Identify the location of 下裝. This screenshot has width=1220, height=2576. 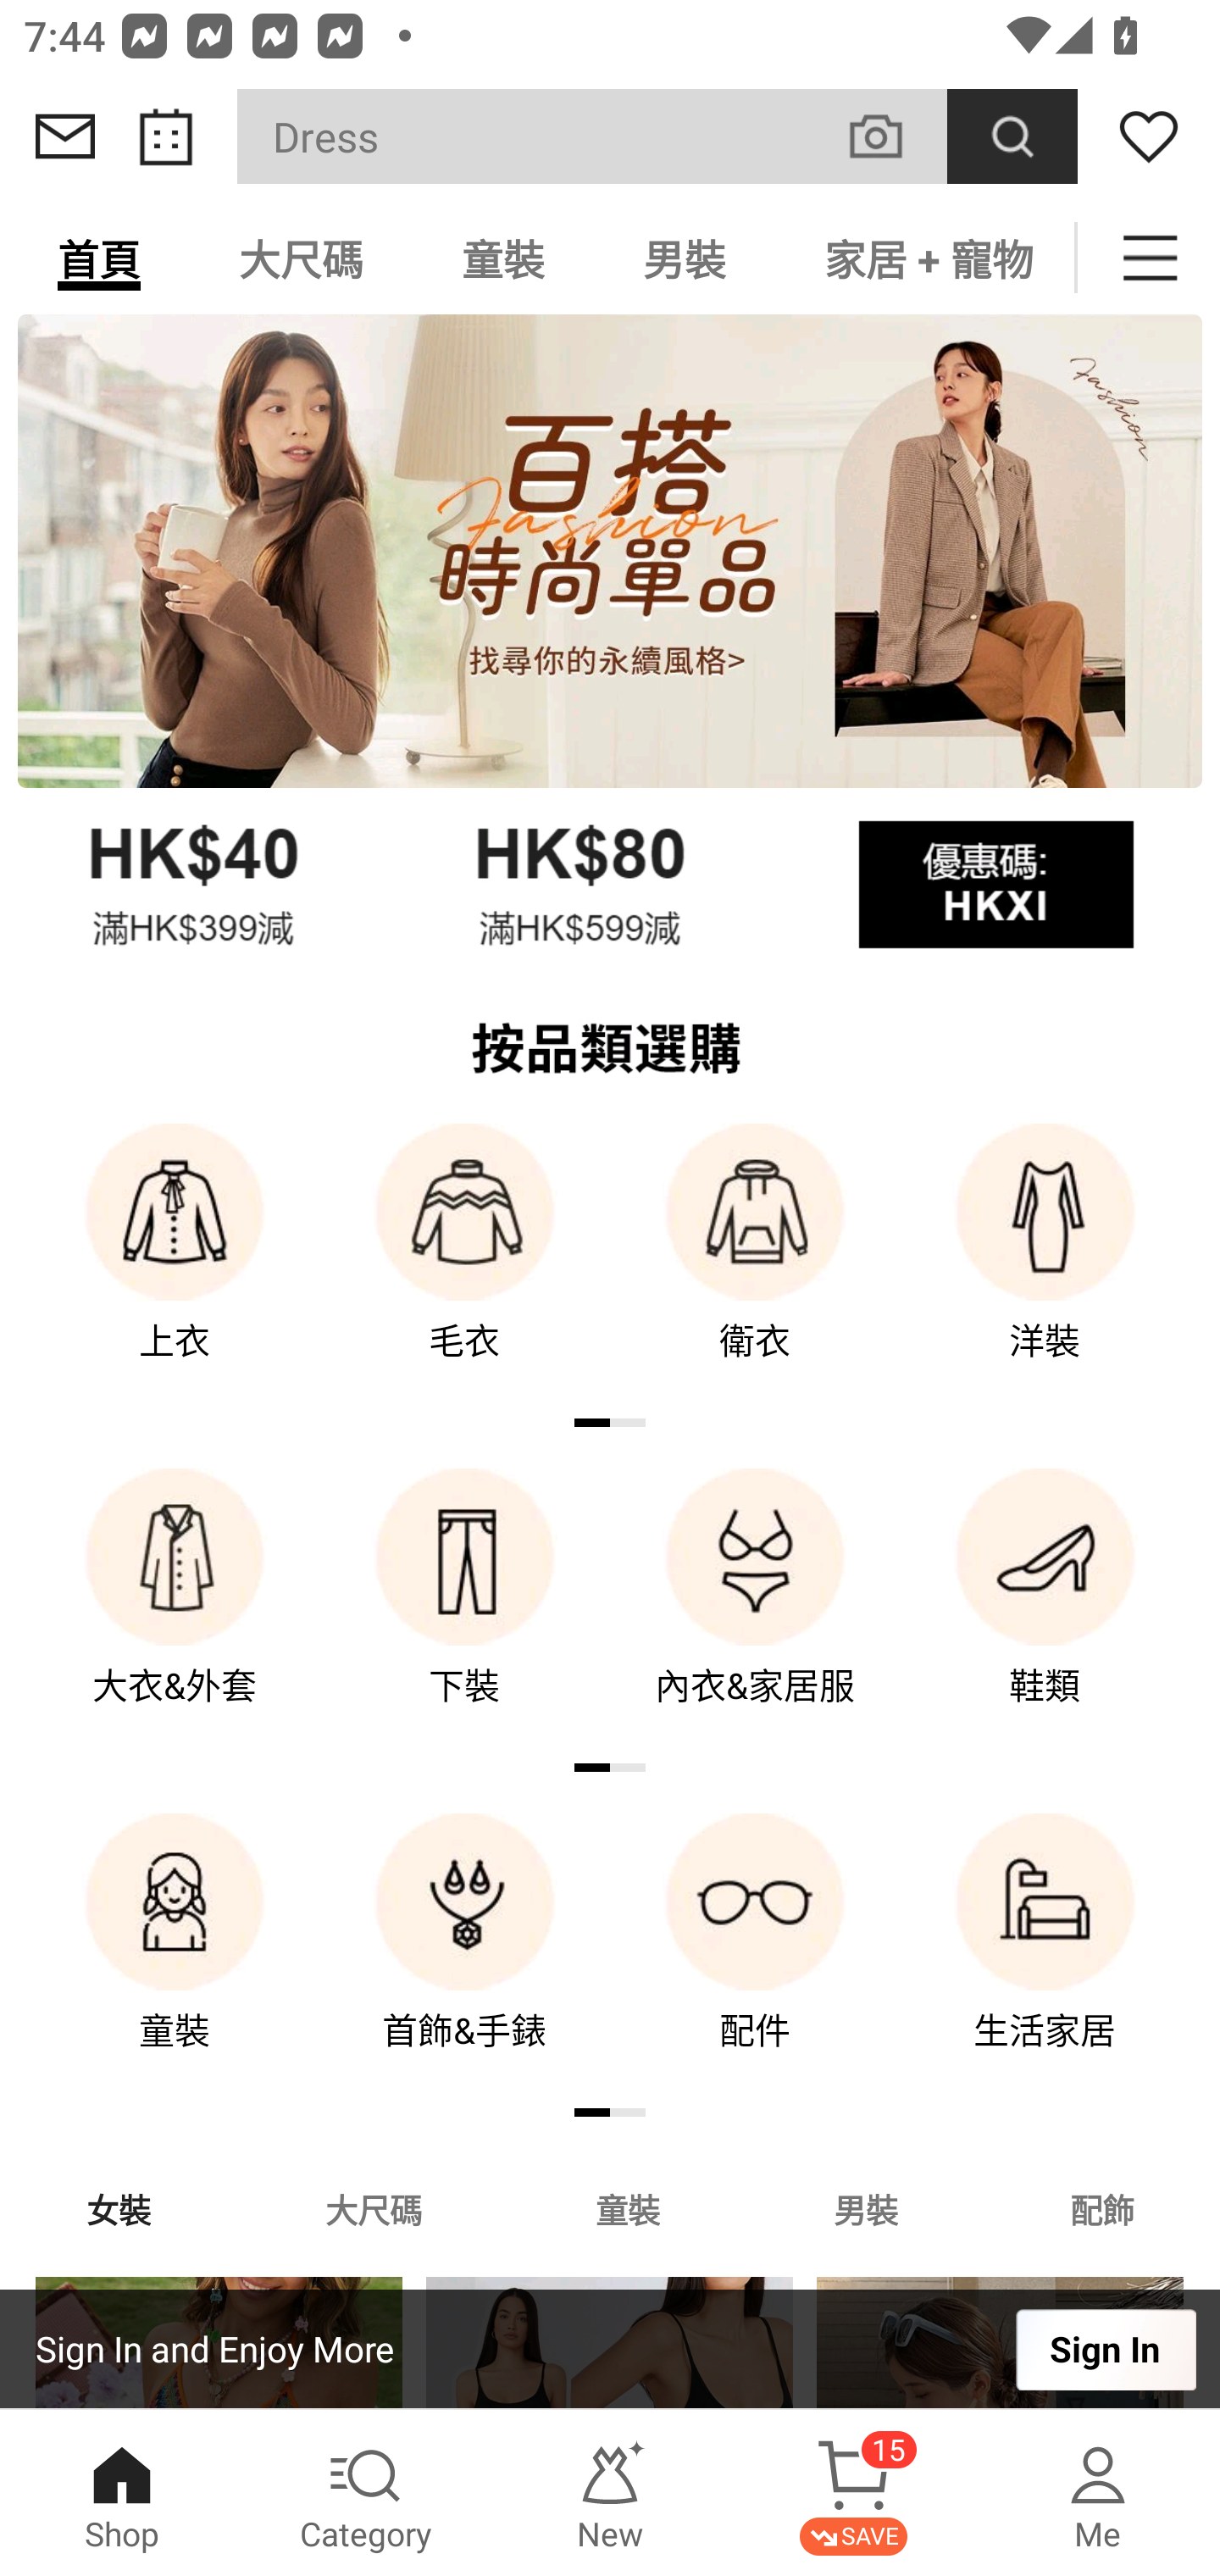
(464, 1610).